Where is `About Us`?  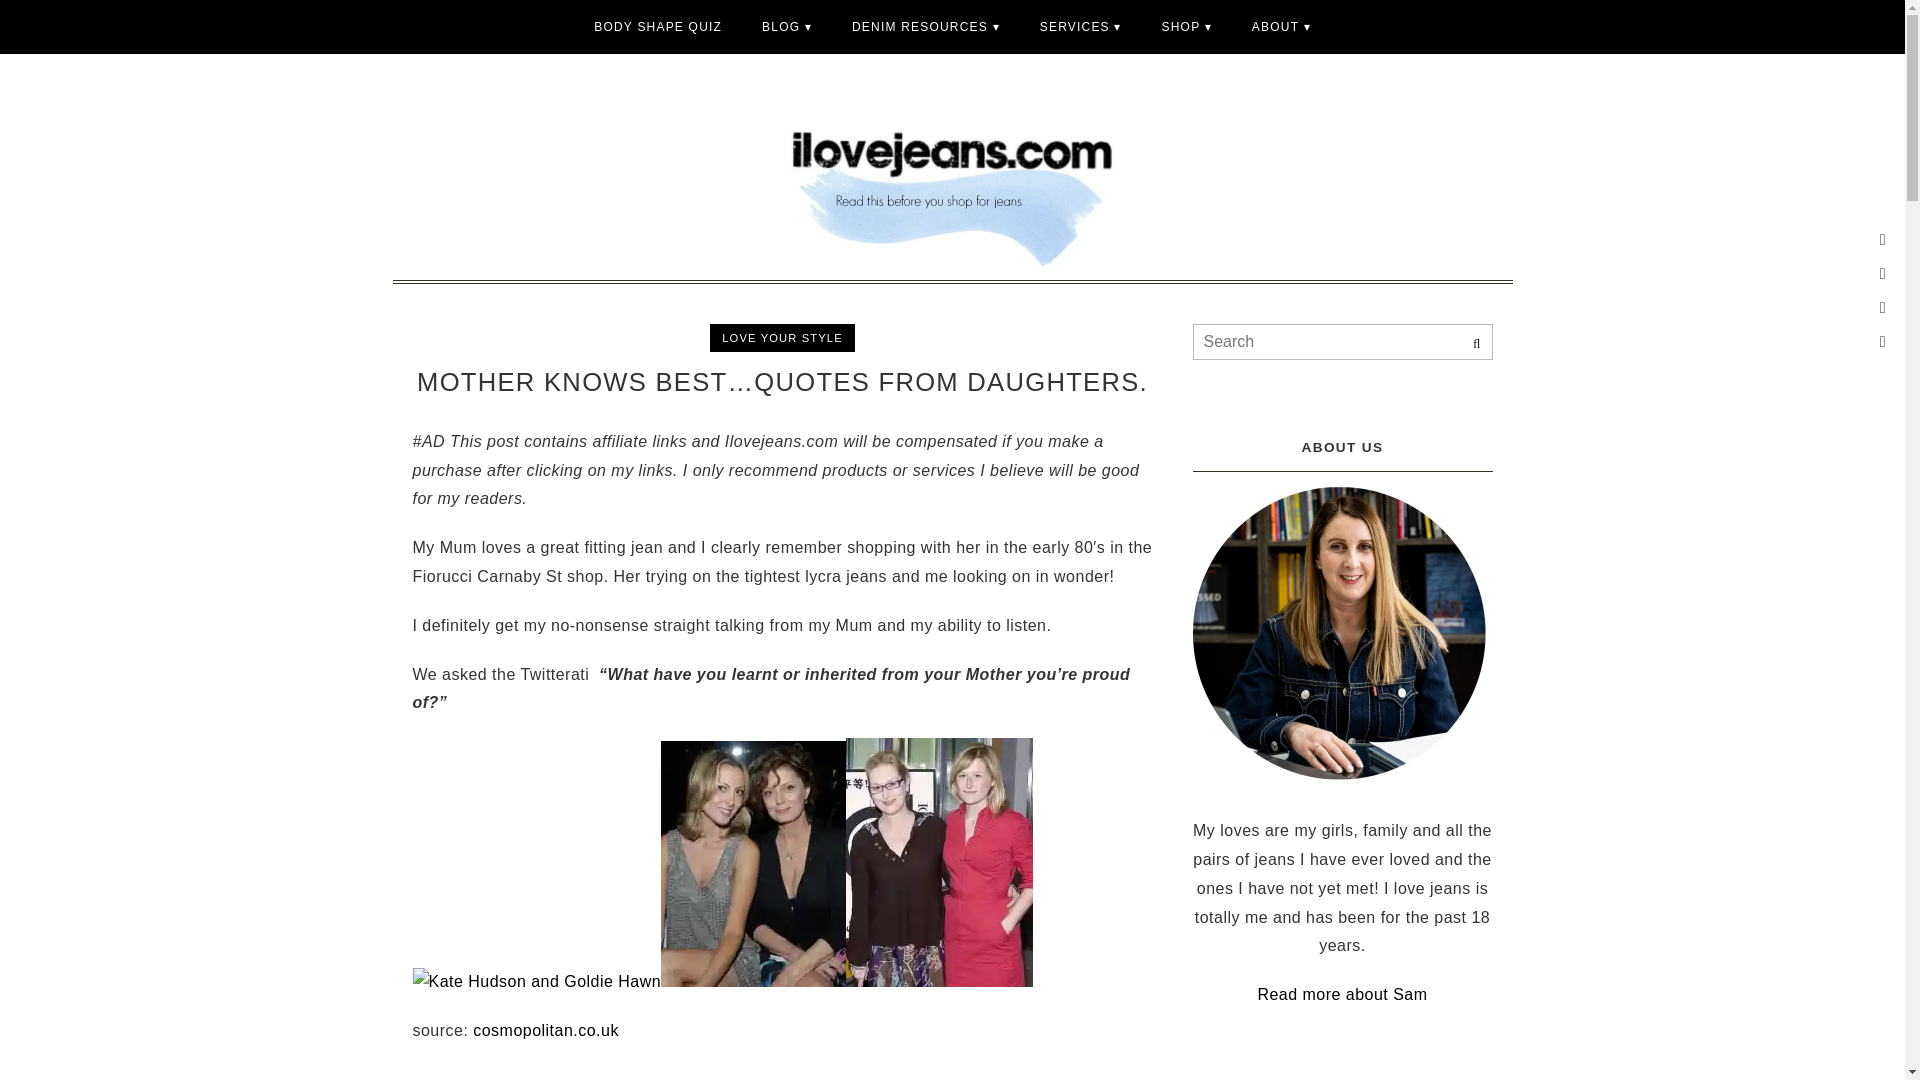 About Us is located at coordinates (1281, 27).